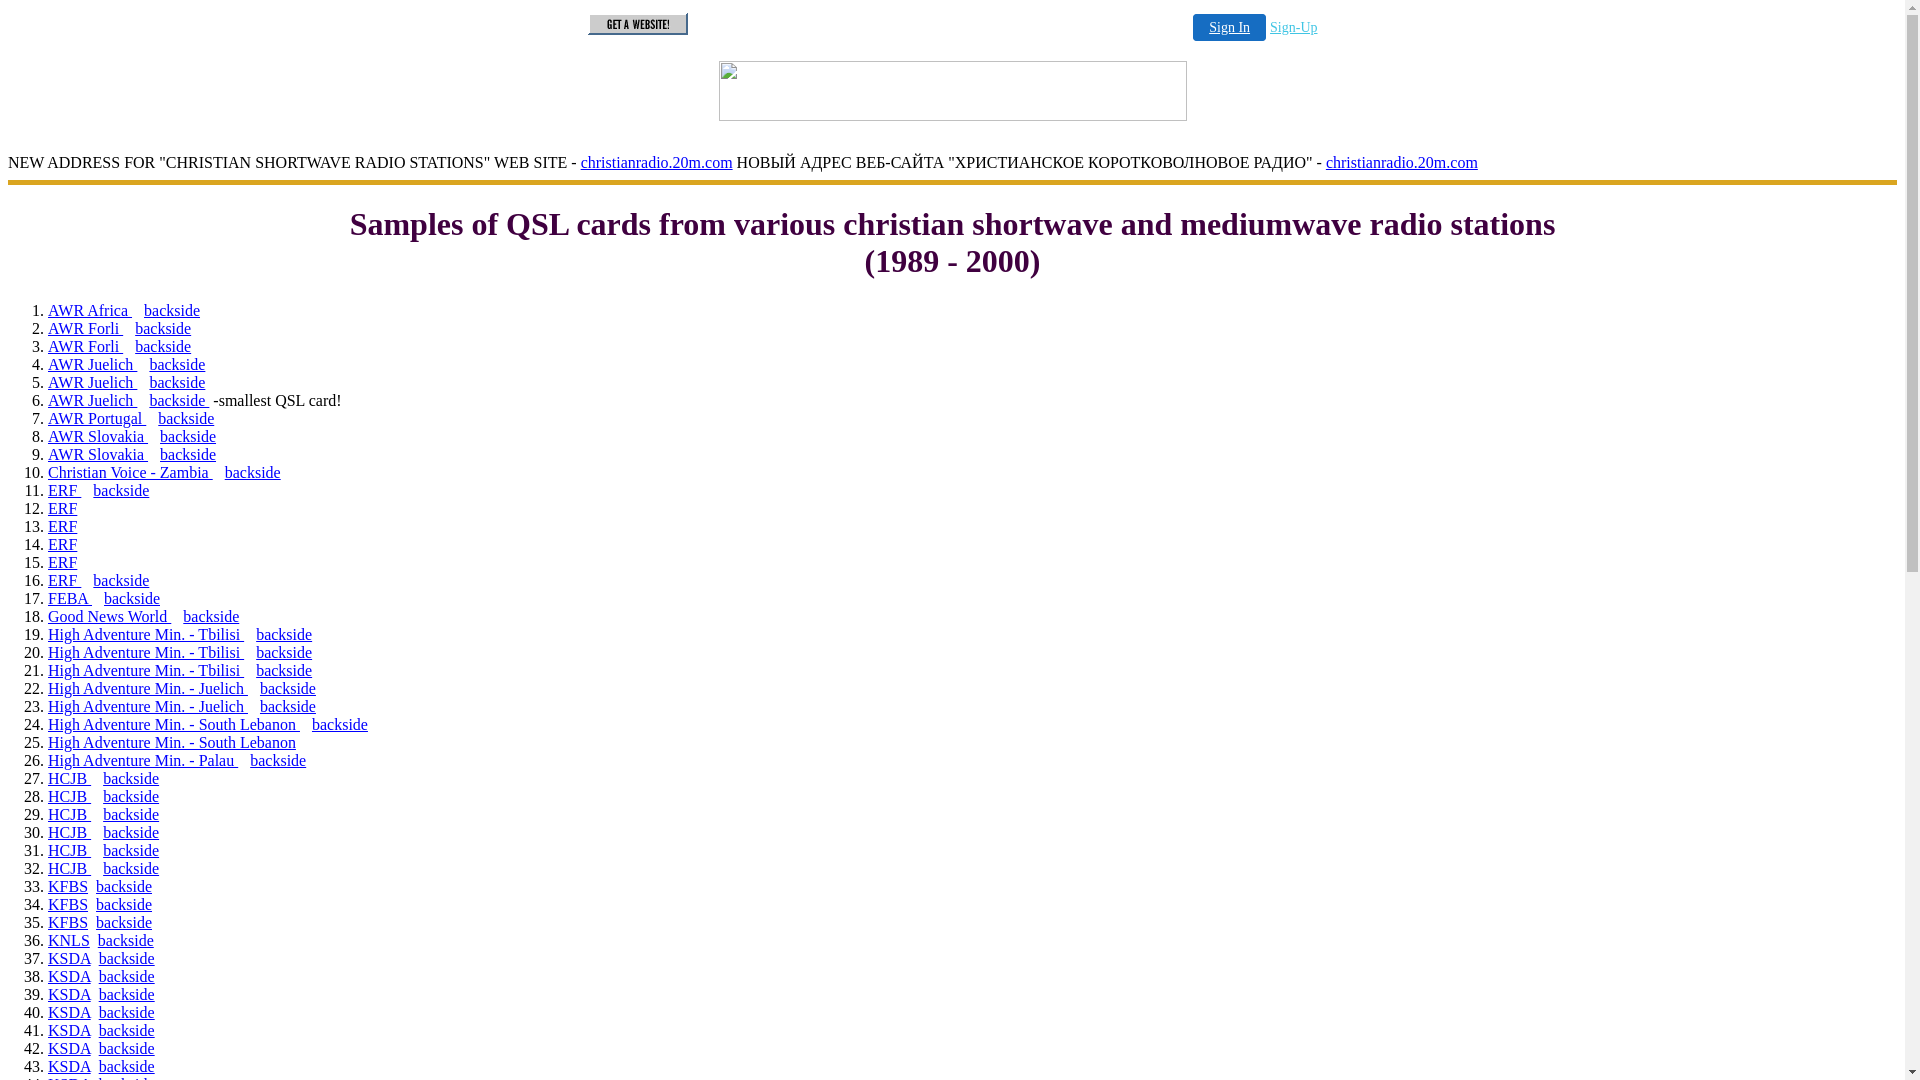 This screenshot has height=1080, width=1920. What do you see at coordinates (288, 706) in the screenshot?
I see `backside` at bounding box center [288, 706].